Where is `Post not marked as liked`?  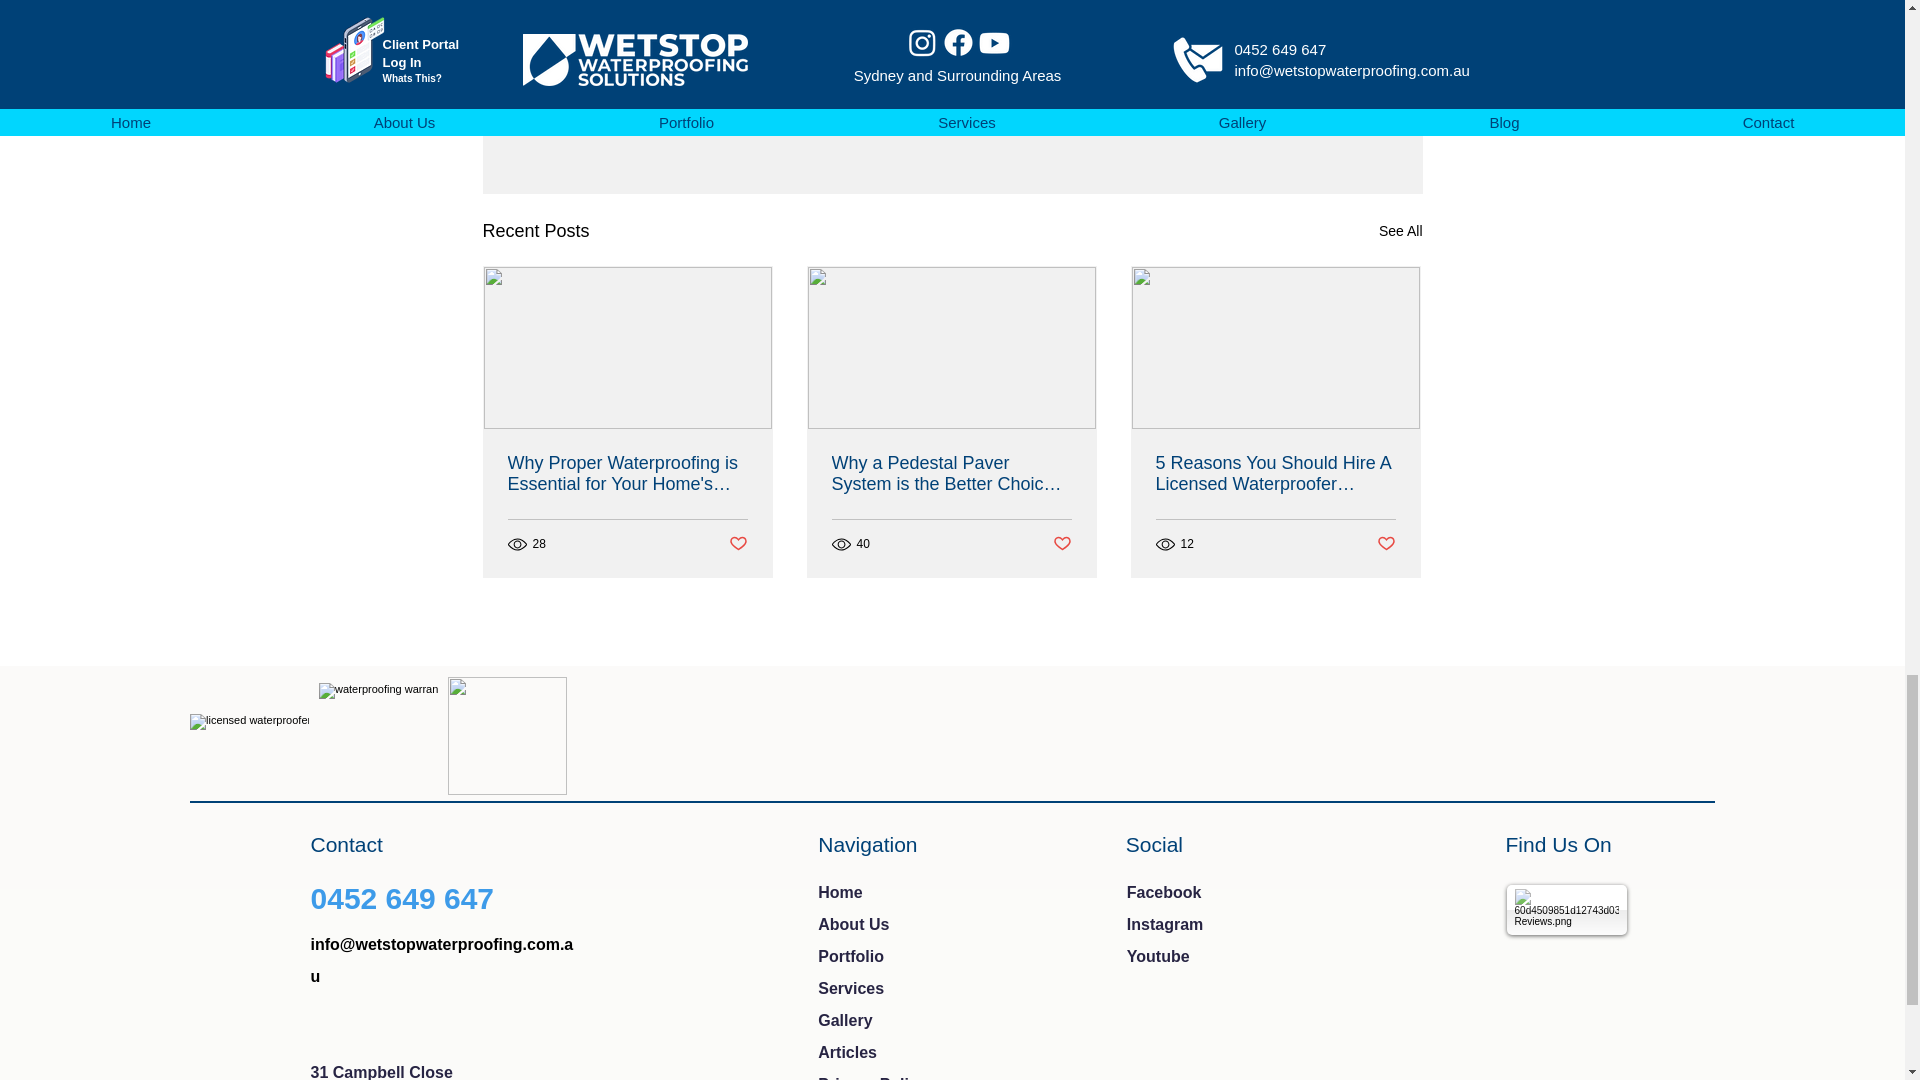 Post not marked as liked is located at coordinates (1062, 544).